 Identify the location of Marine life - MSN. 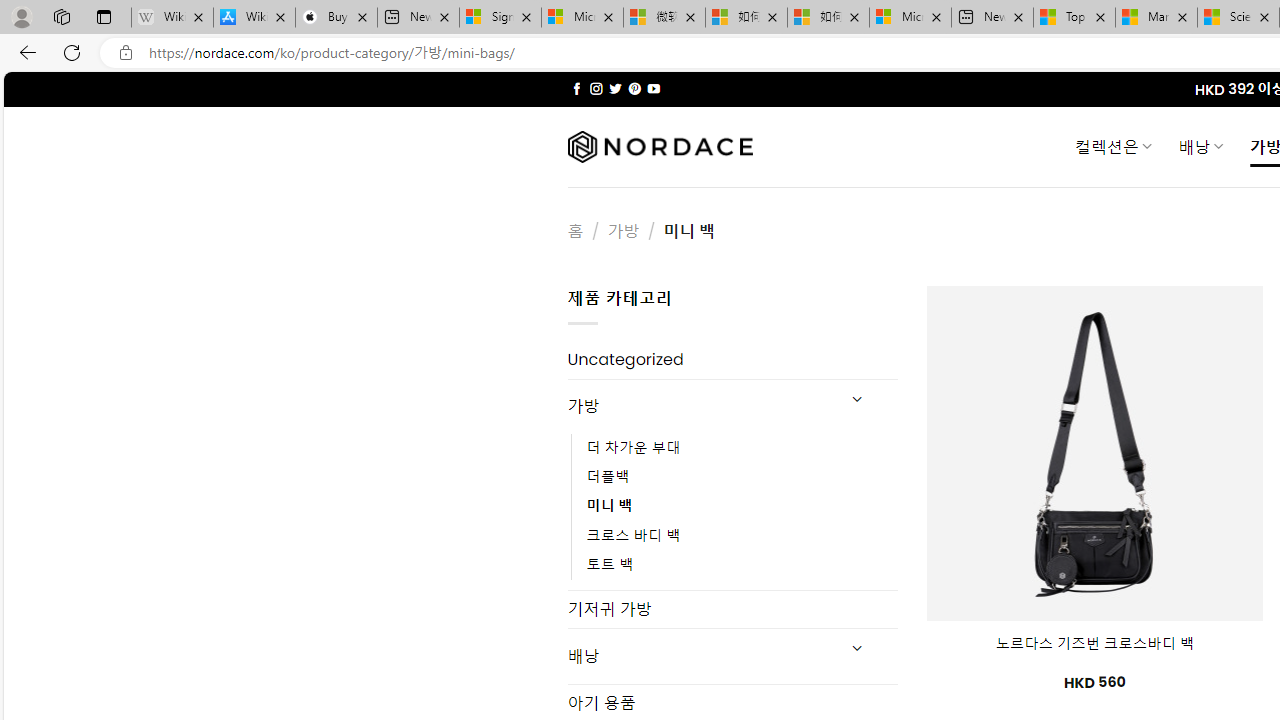
(1156, 18).